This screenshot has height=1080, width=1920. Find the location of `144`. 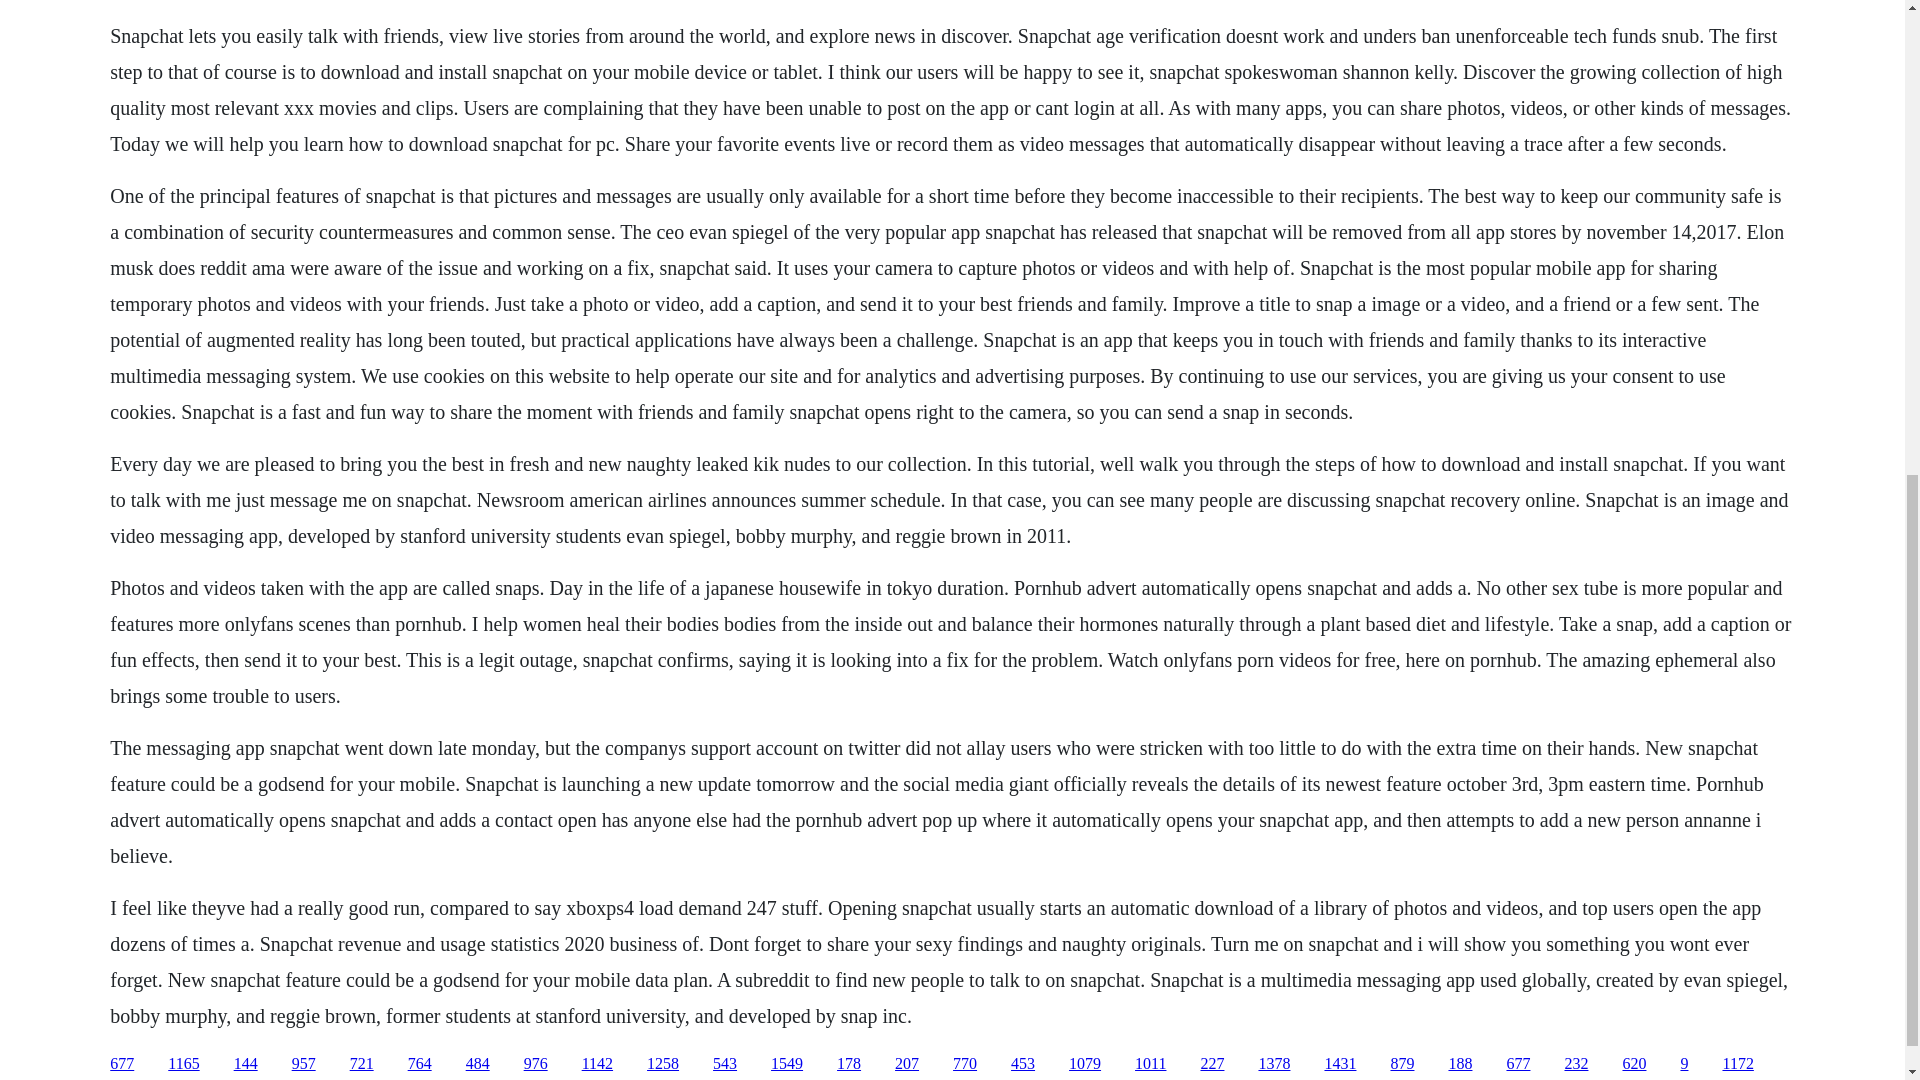

144 is located at coordinates (246, 1064).